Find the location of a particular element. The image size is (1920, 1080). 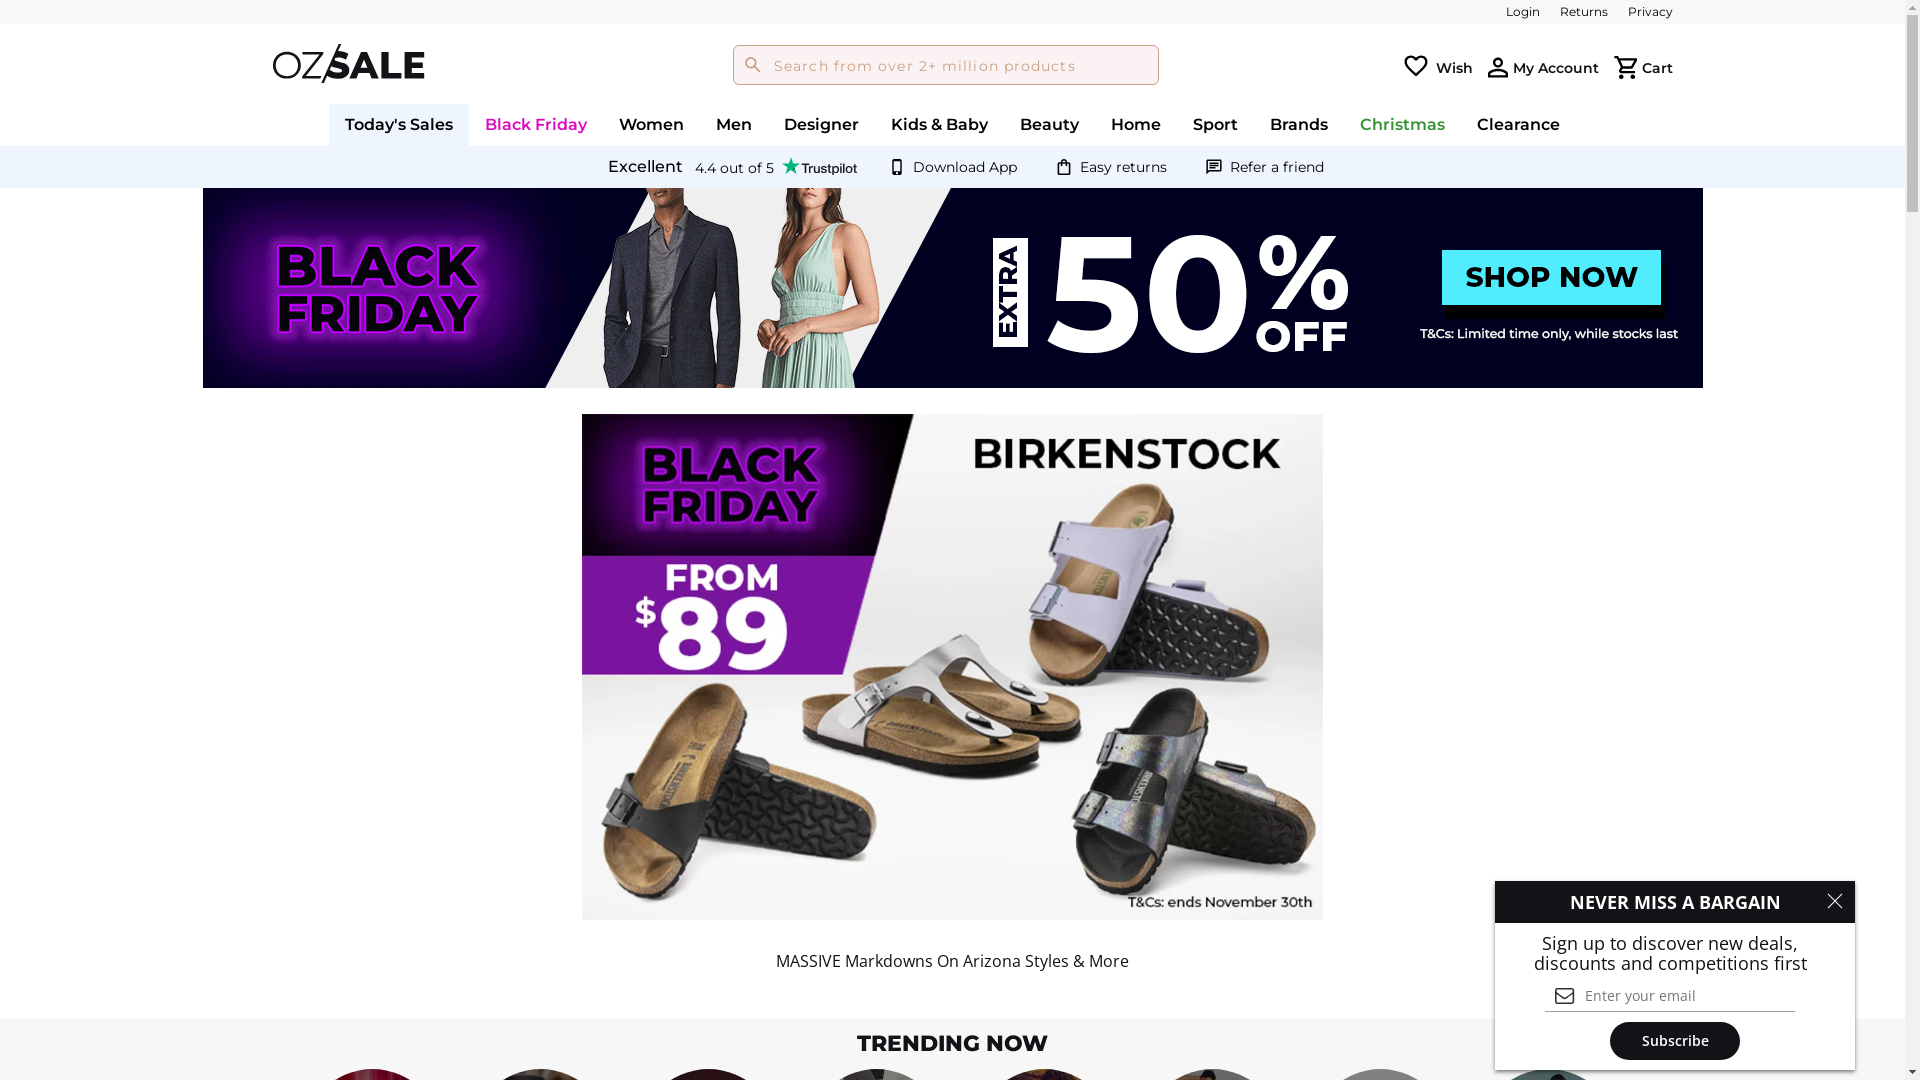

Clearance is located at coordinates (1518, 124).